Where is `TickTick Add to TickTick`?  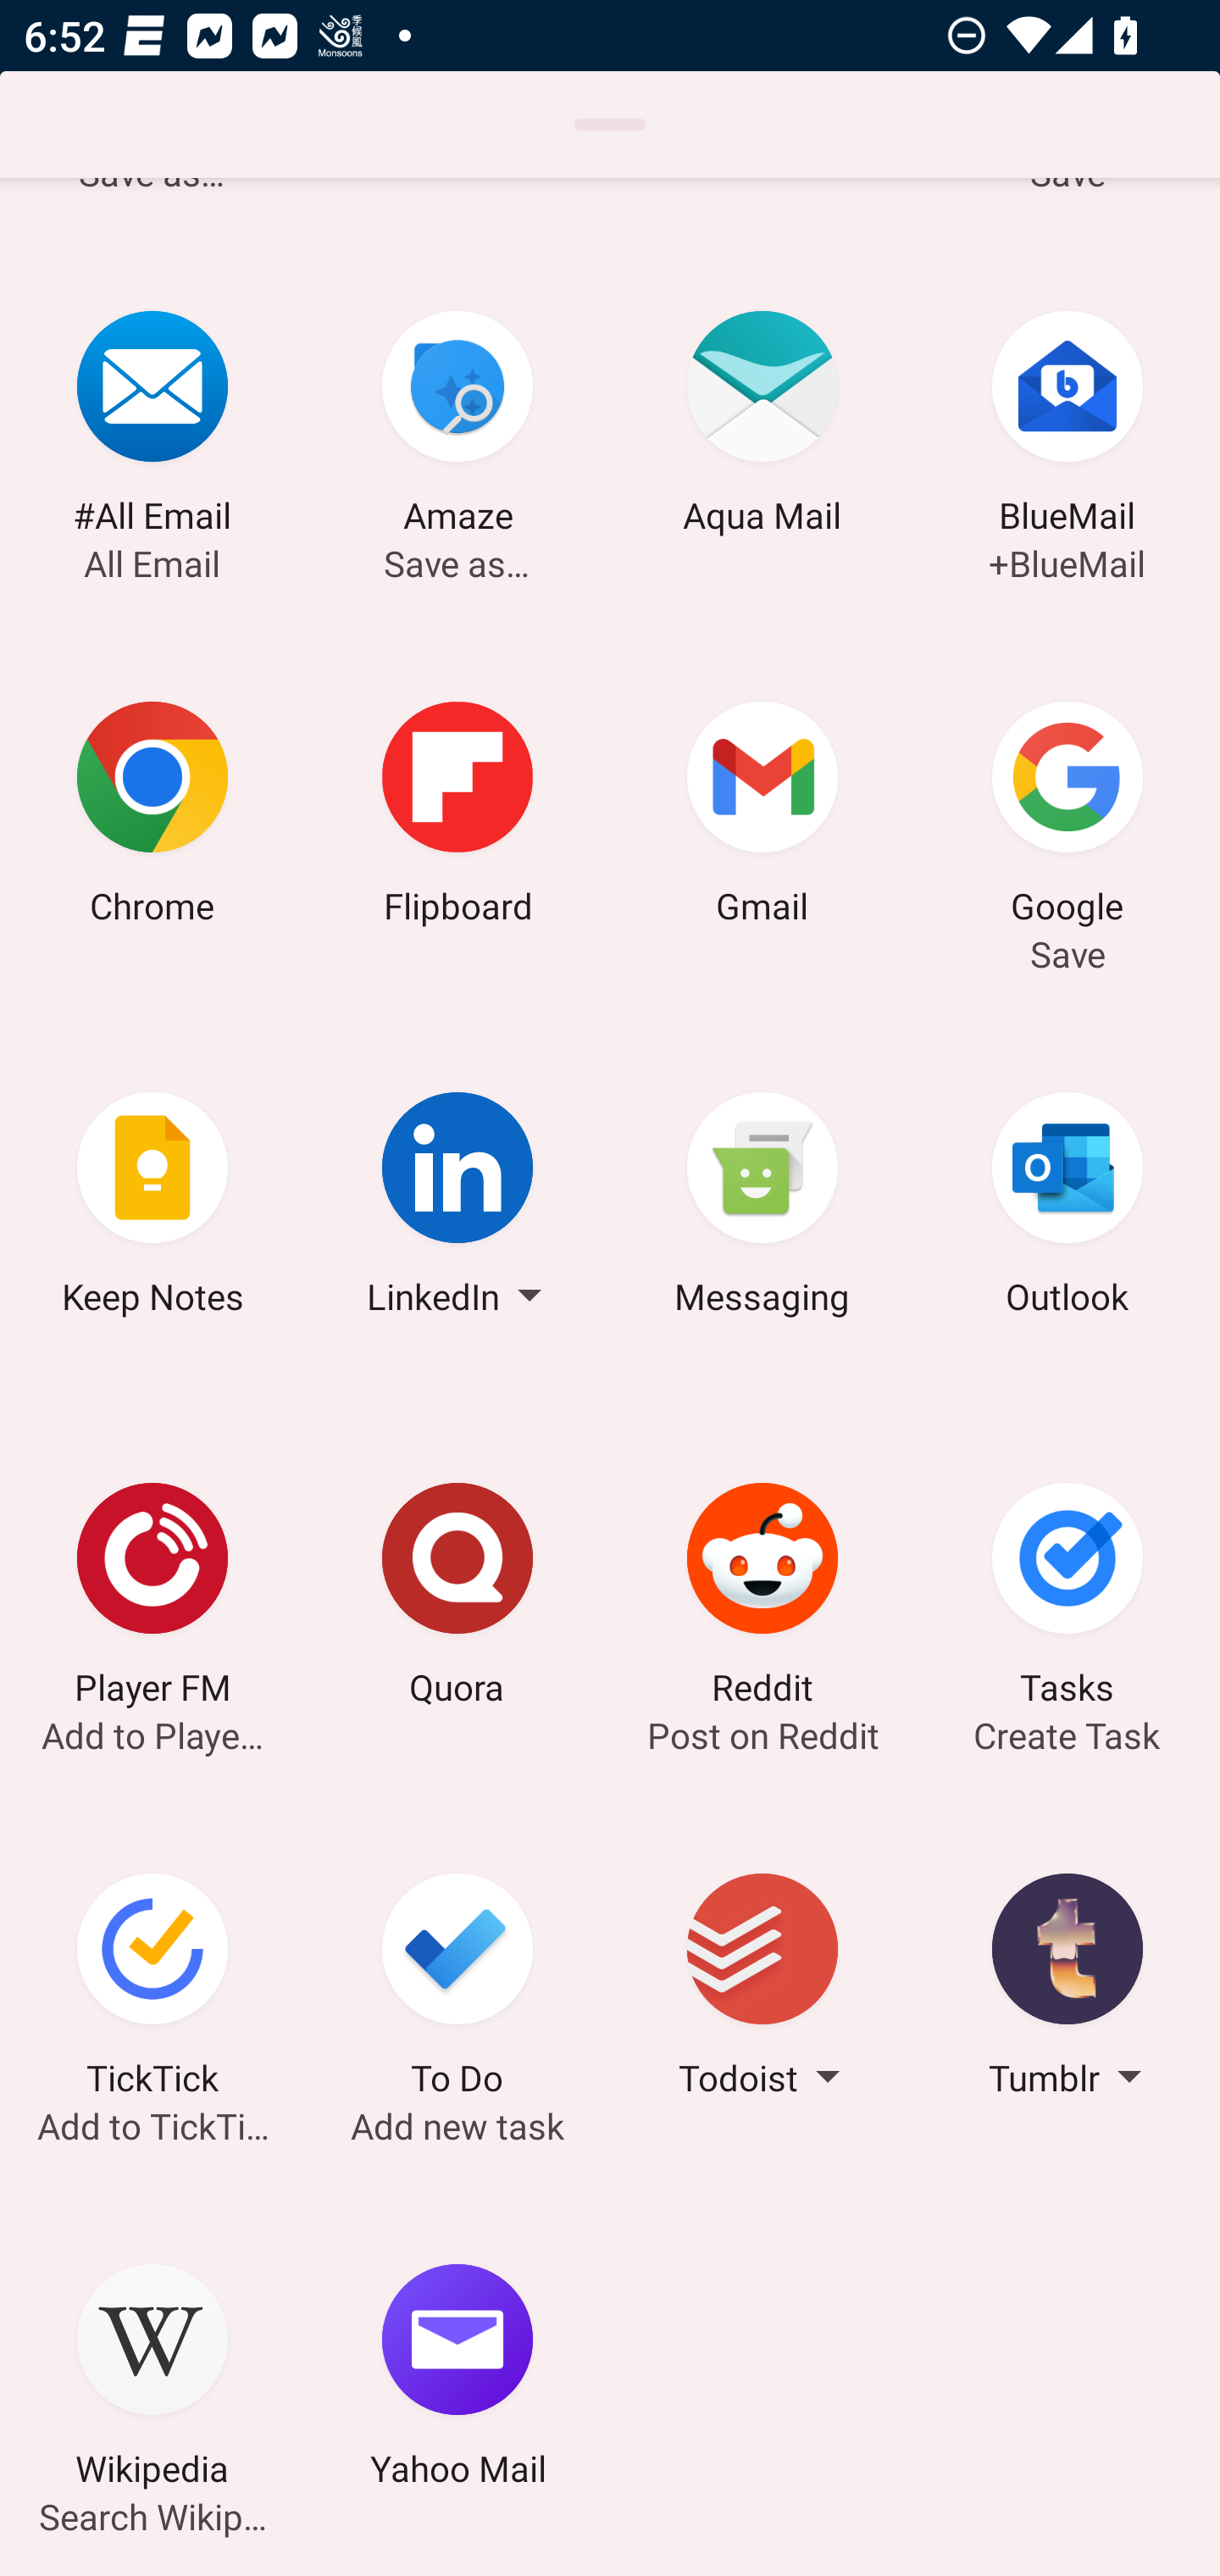 TickTick Add to TickTick is located at coordinates (152, 1990).